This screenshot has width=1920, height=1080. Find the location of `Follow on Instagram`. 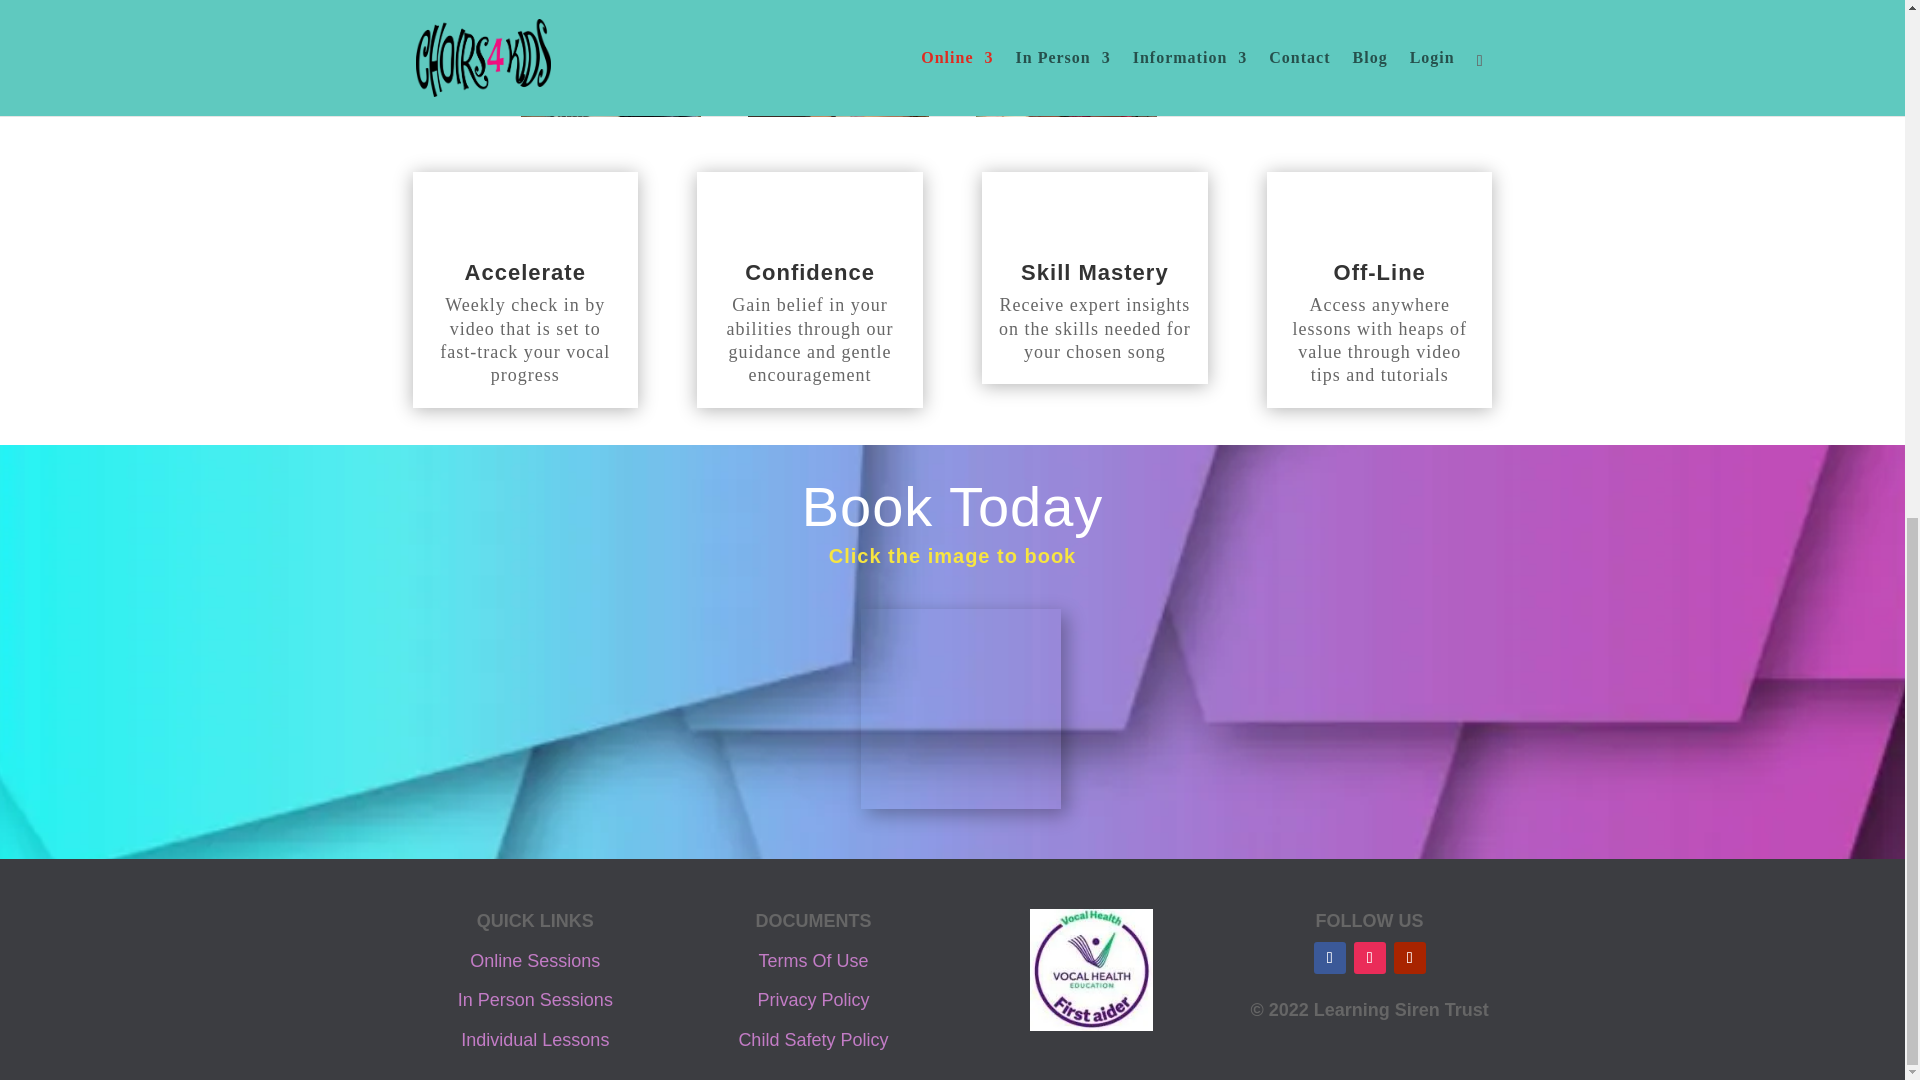

Follow on Instagram is located at coordinates (1370, 958).